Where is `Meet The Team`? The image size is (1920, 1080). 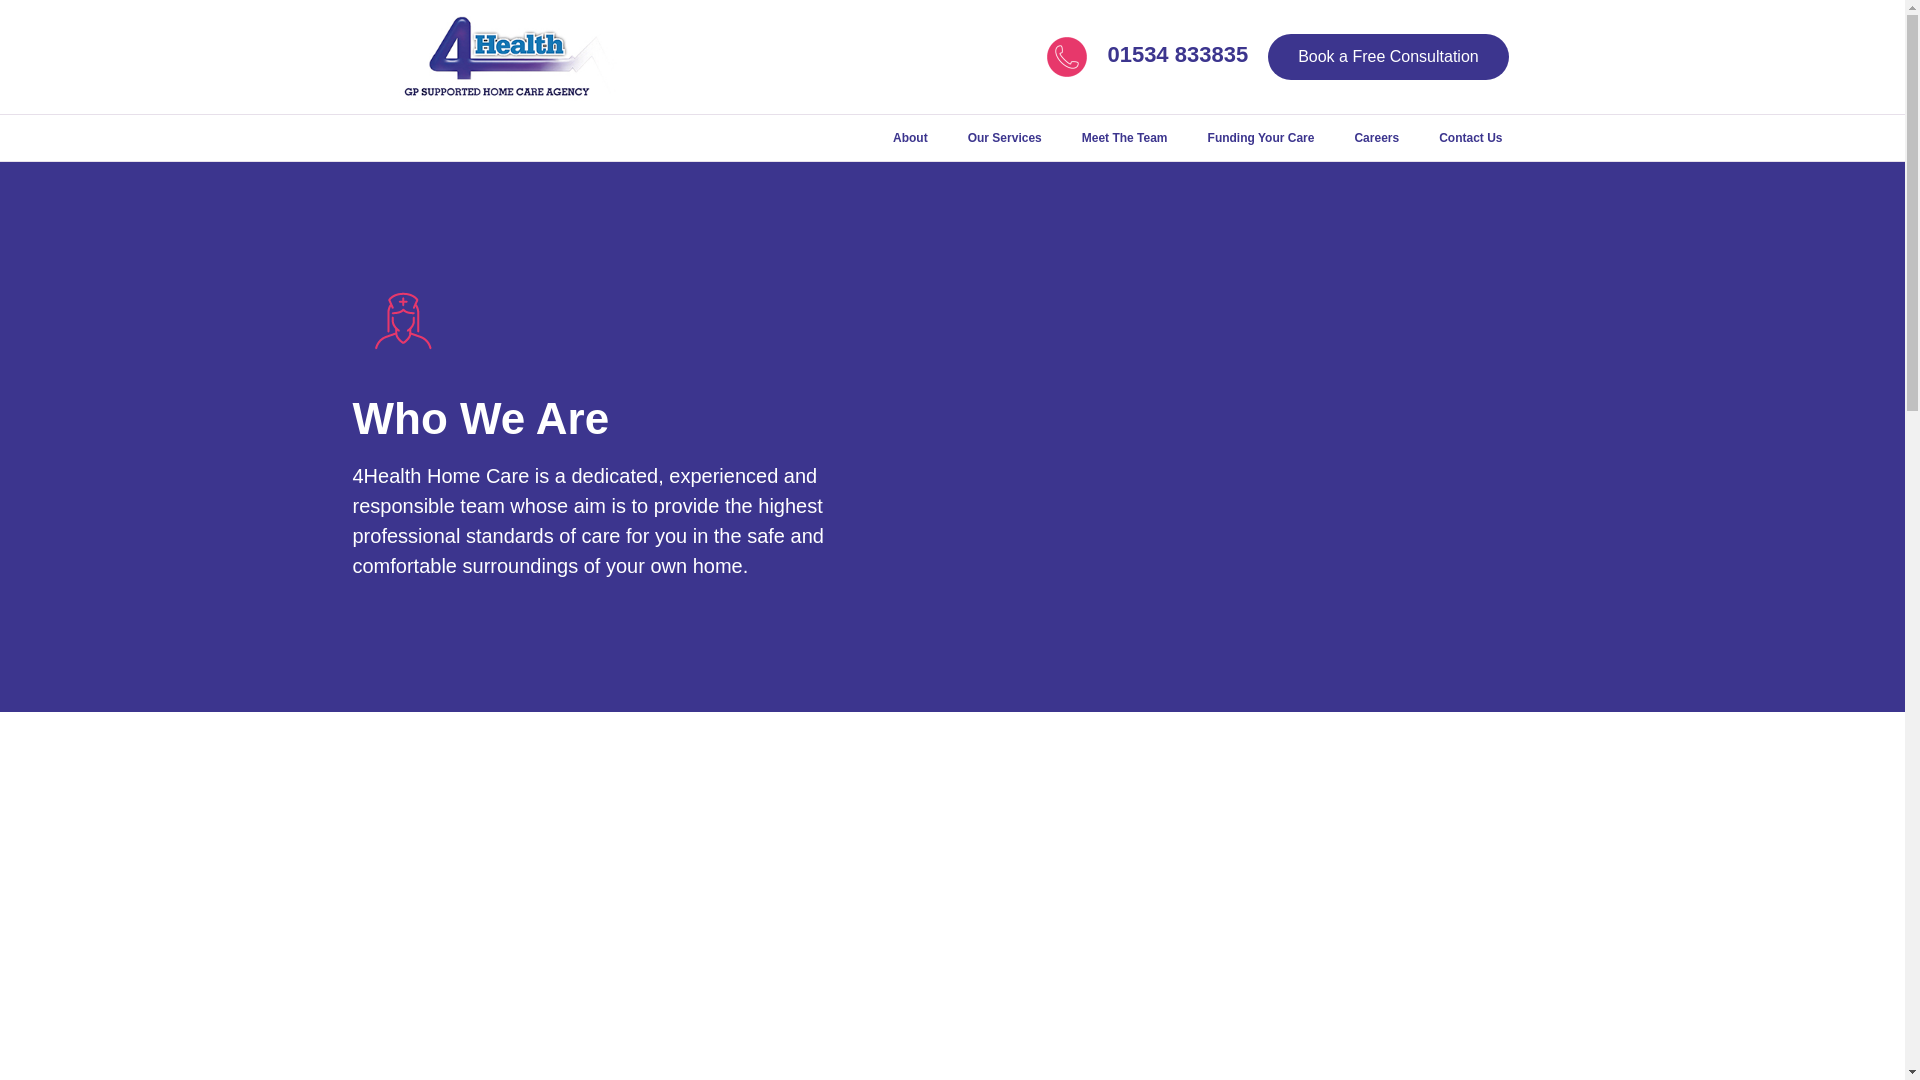 Meet The Team is located at coordinates (1124, 137).